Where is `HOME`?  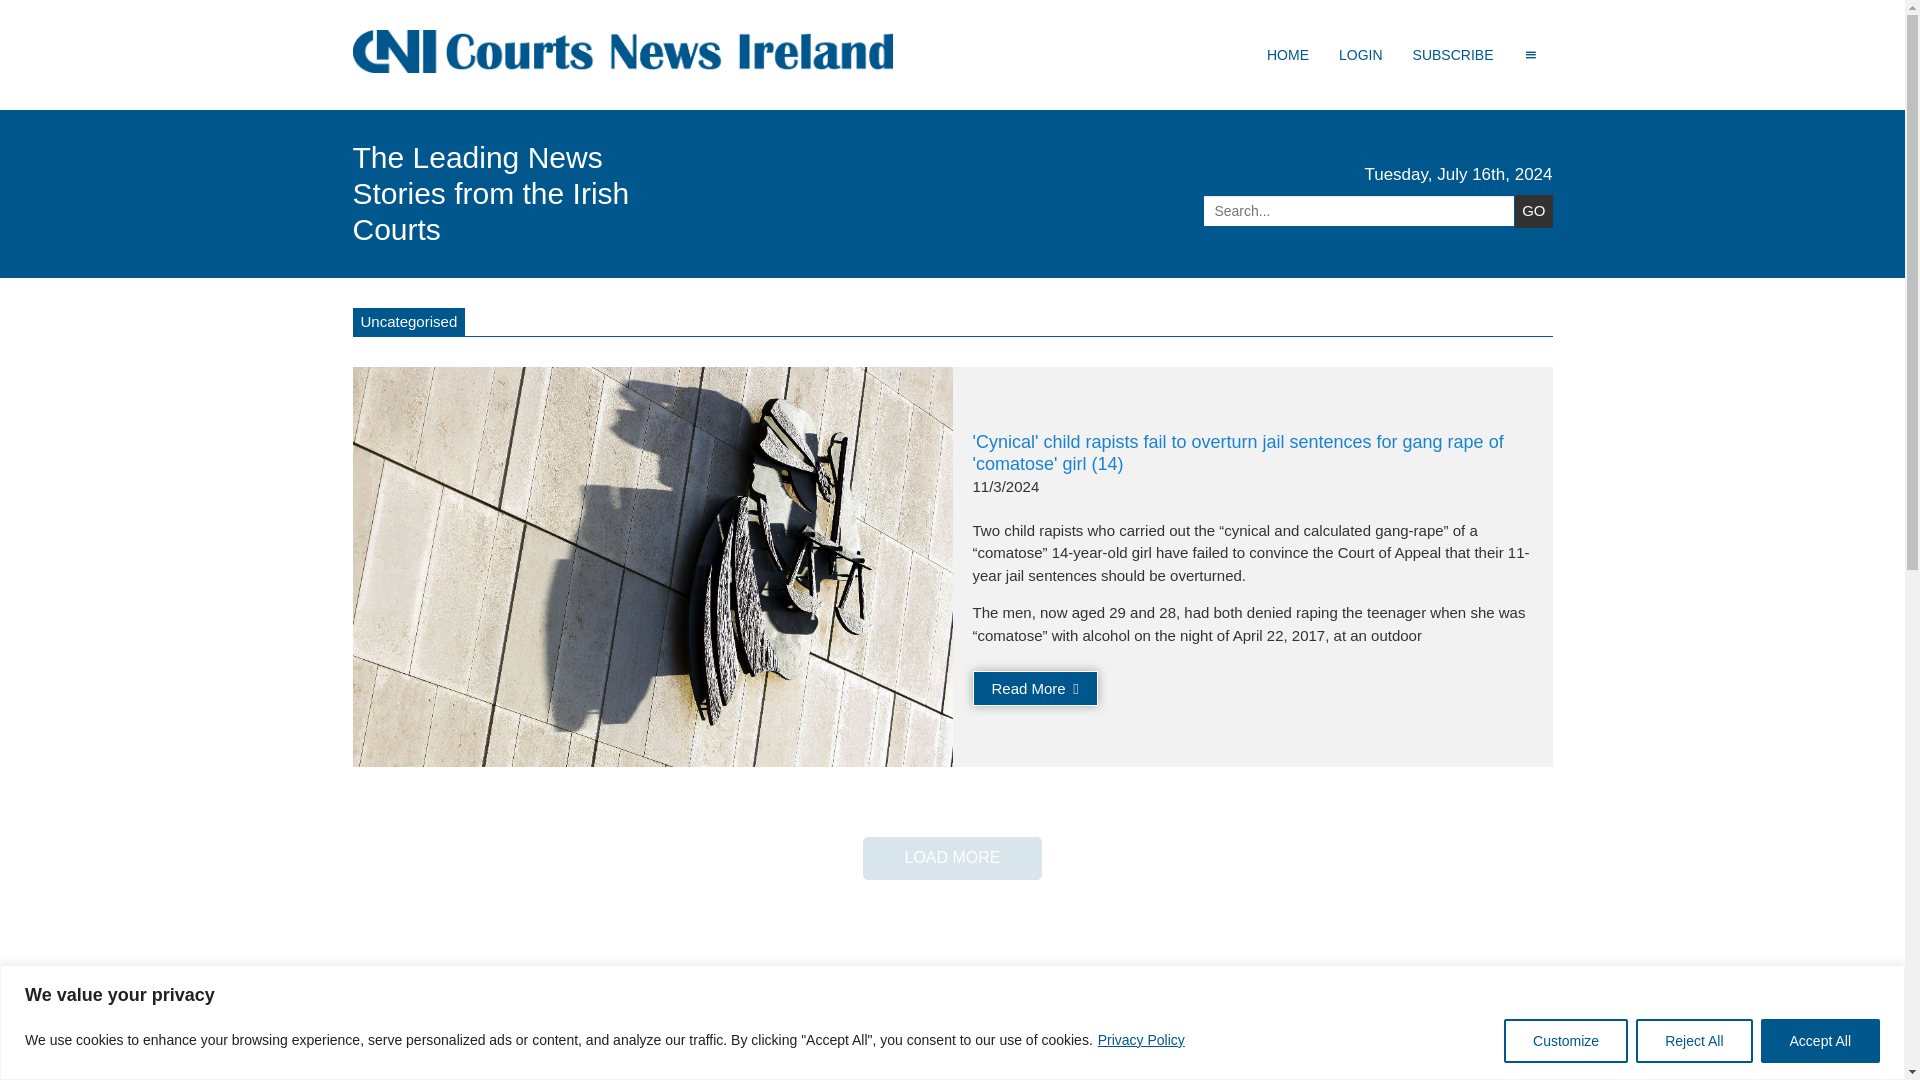 HOME is located at coordinates (1288, 54).